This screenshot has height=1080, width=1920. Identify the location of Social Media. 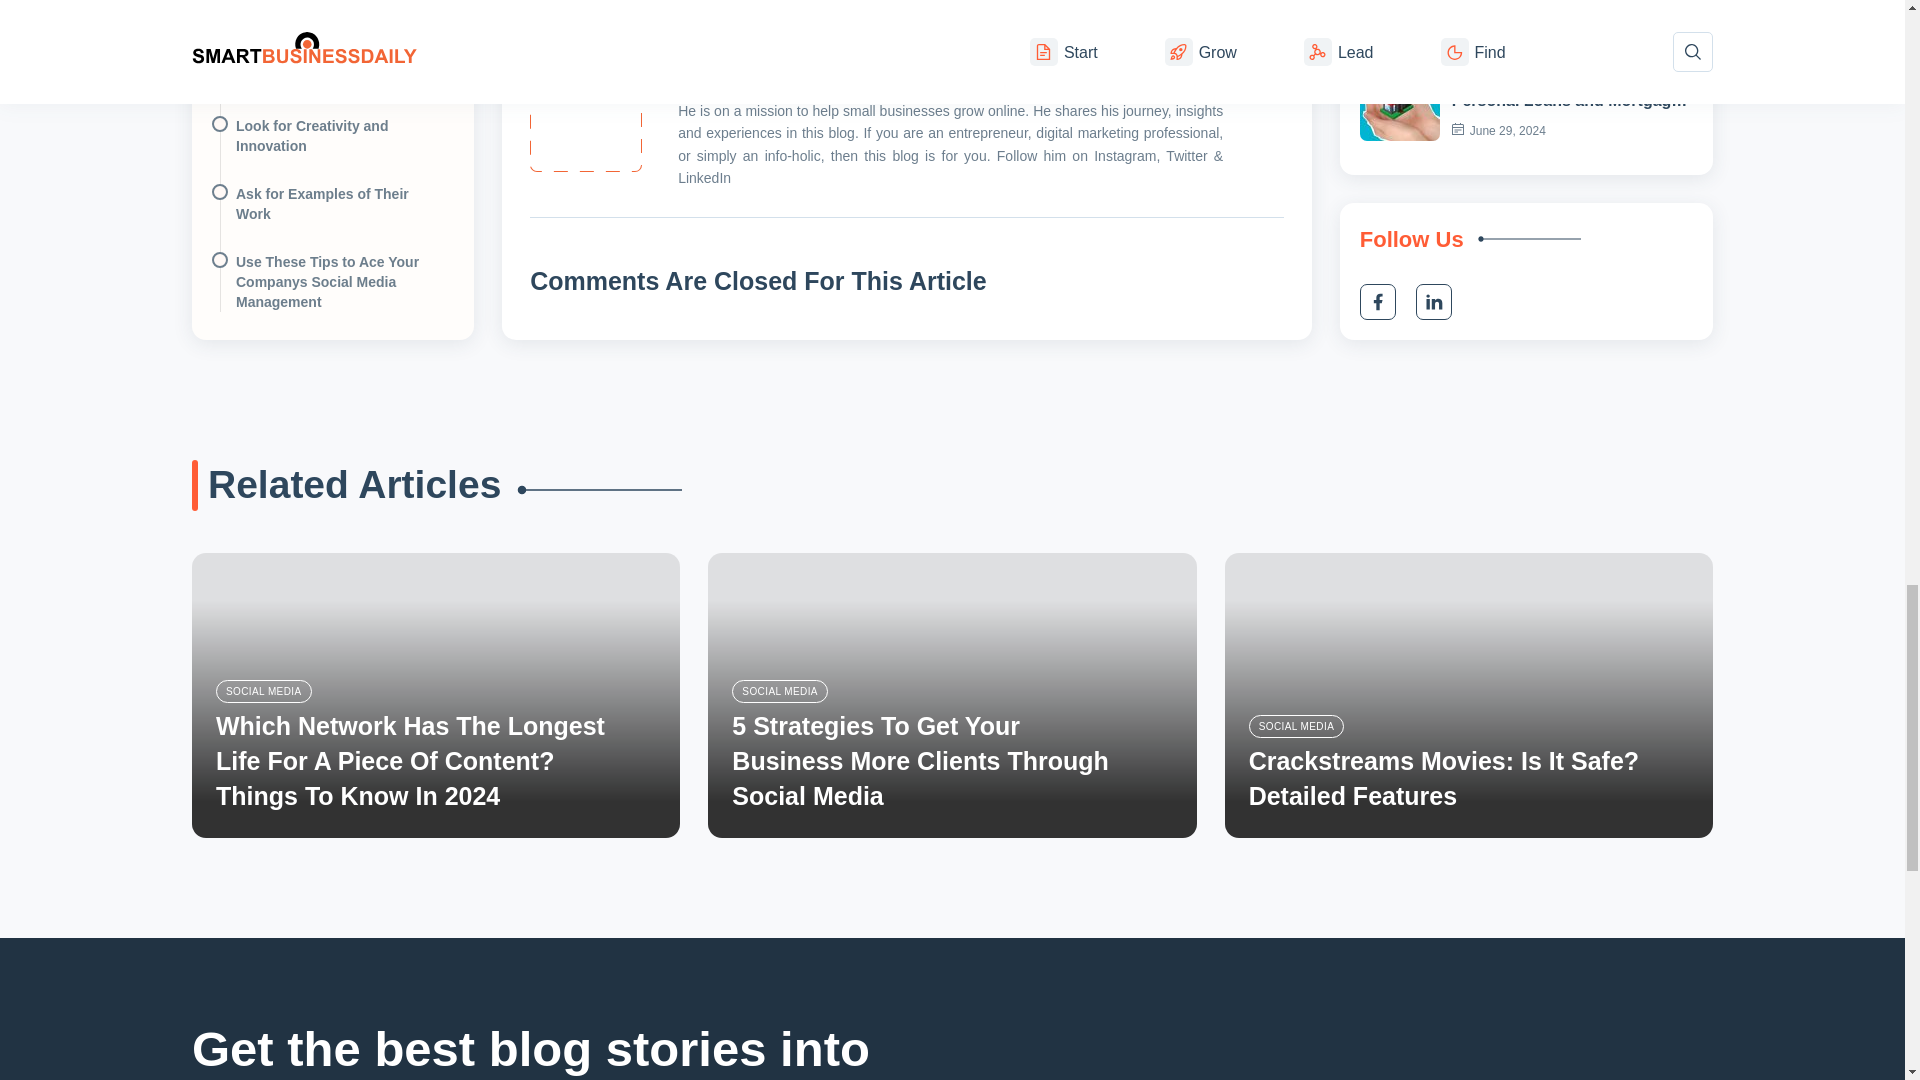
(264, 690).